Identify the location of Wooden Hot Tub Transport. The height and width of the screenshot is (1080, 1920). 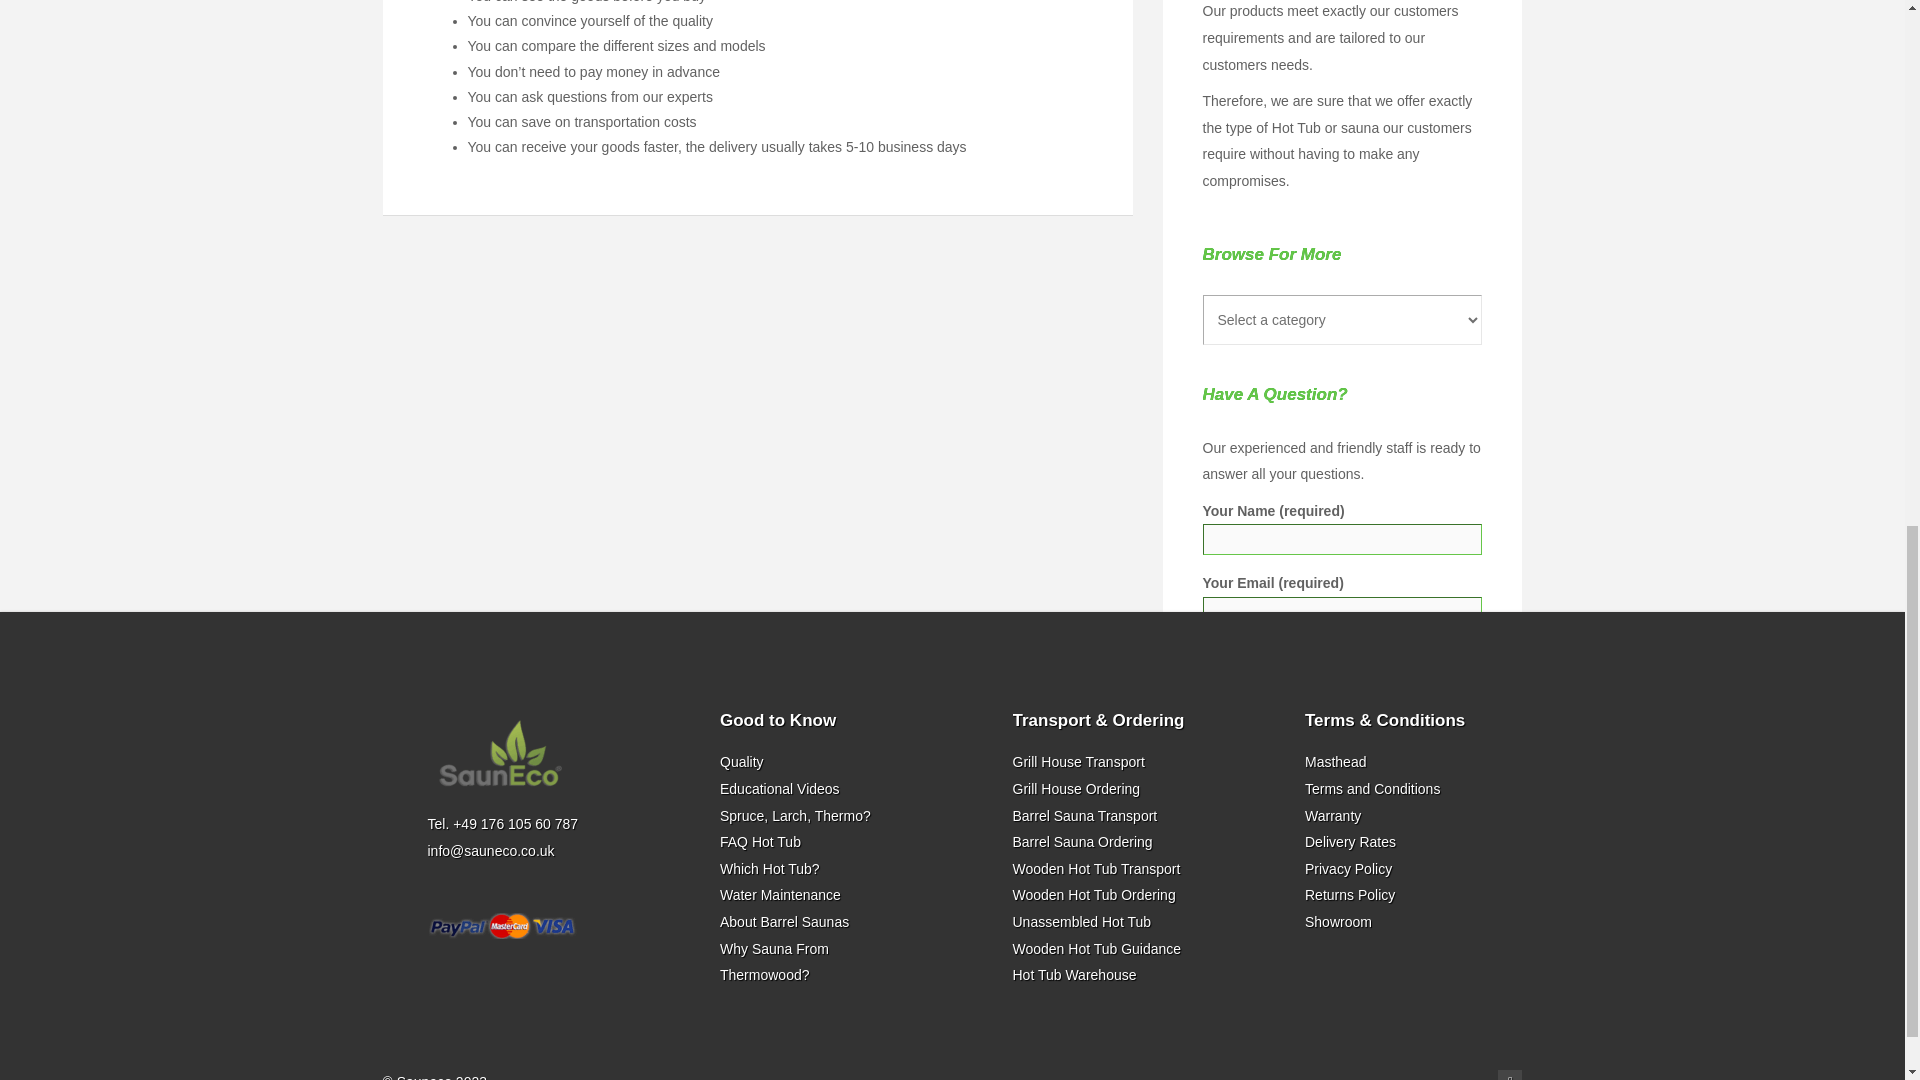
(1096, 868).